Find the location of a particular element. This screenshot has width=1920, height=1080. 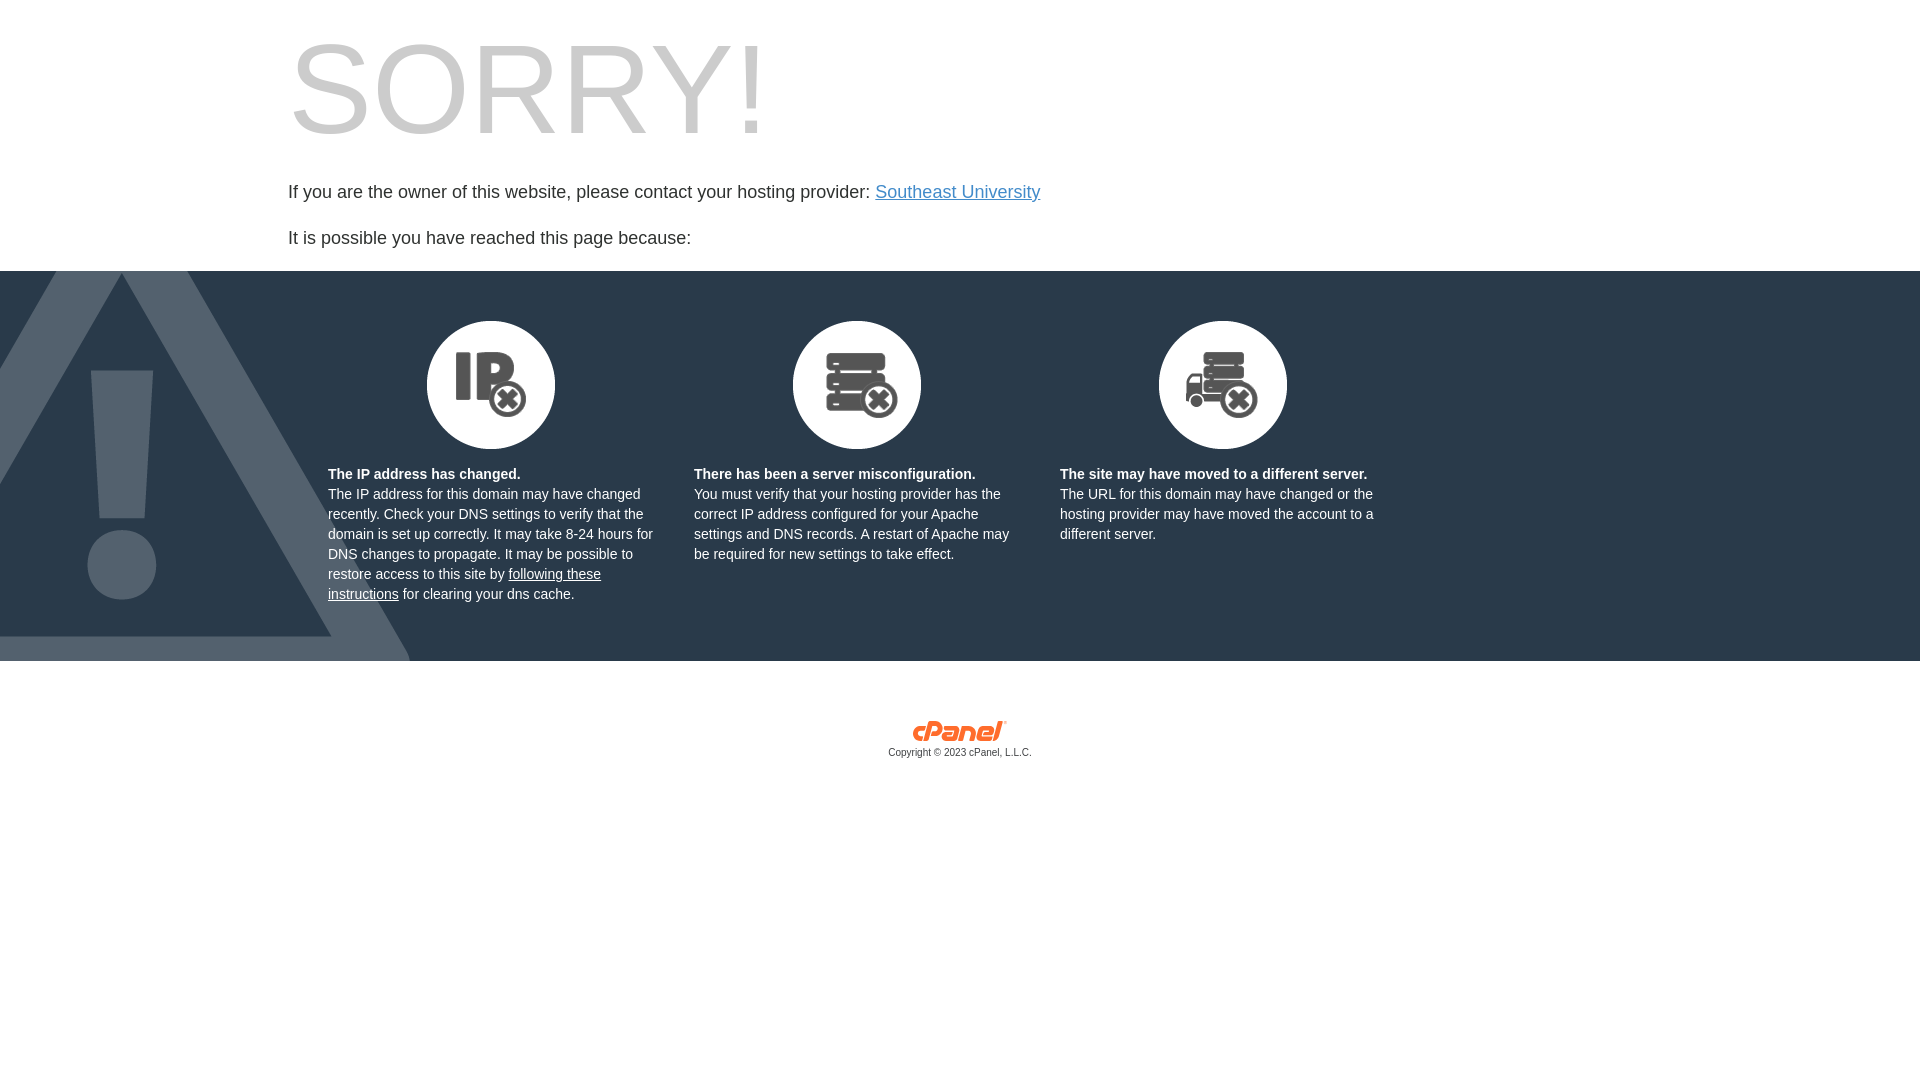

following these instructions is located at coordinates (464, 584).